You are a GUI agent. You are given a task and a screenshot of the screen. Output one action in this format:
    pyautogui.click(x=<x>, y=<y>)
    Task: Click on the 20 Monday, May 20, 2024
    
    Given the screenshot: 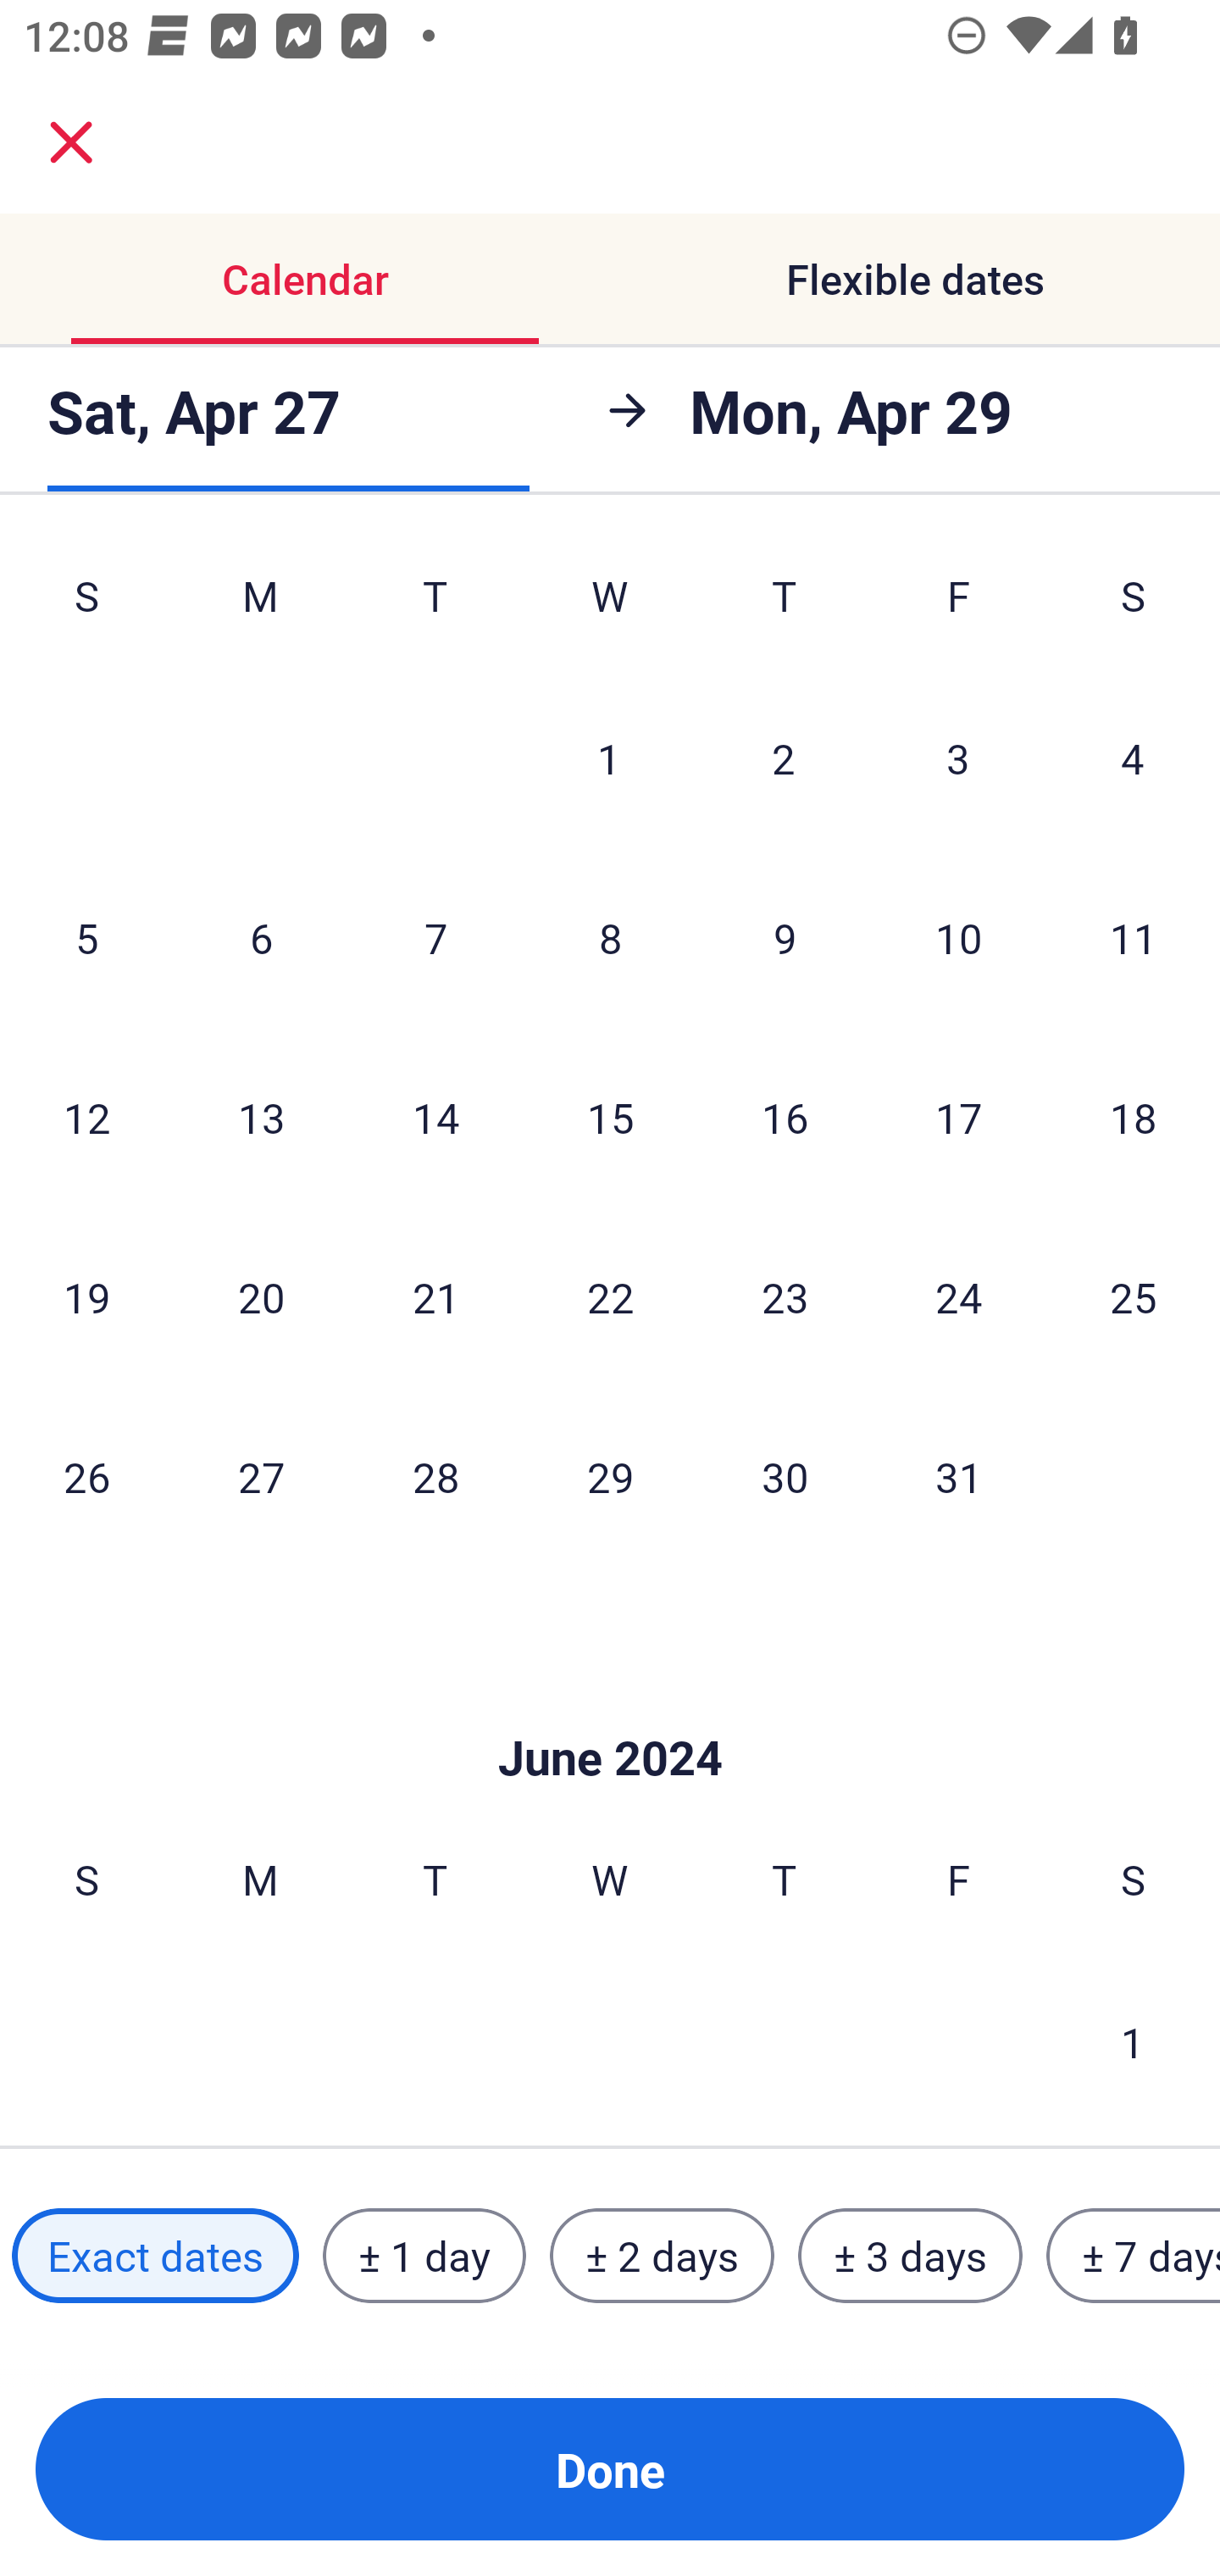 What is the action you would take?
    pyautogui.click(x=261, y=1296)
    